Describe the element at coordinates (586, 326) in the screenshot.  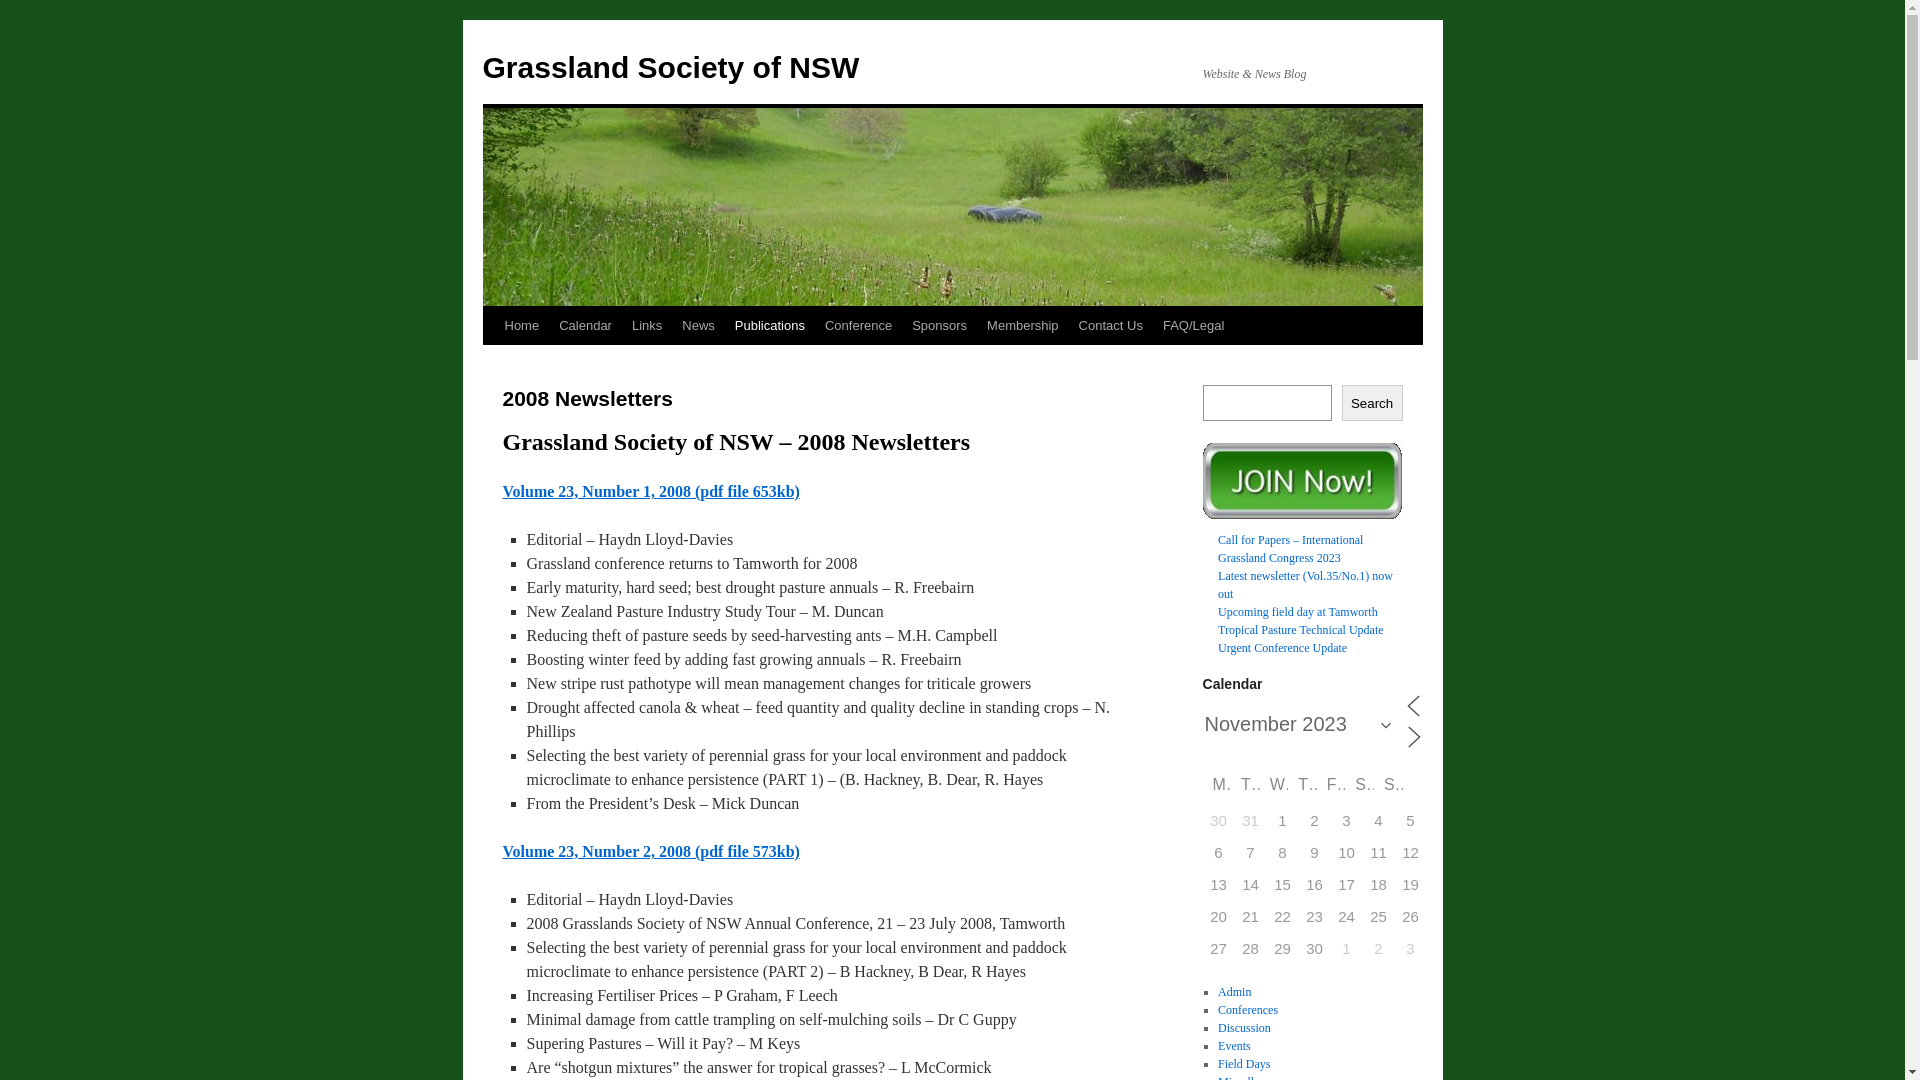
I see `Calendar` at that location.